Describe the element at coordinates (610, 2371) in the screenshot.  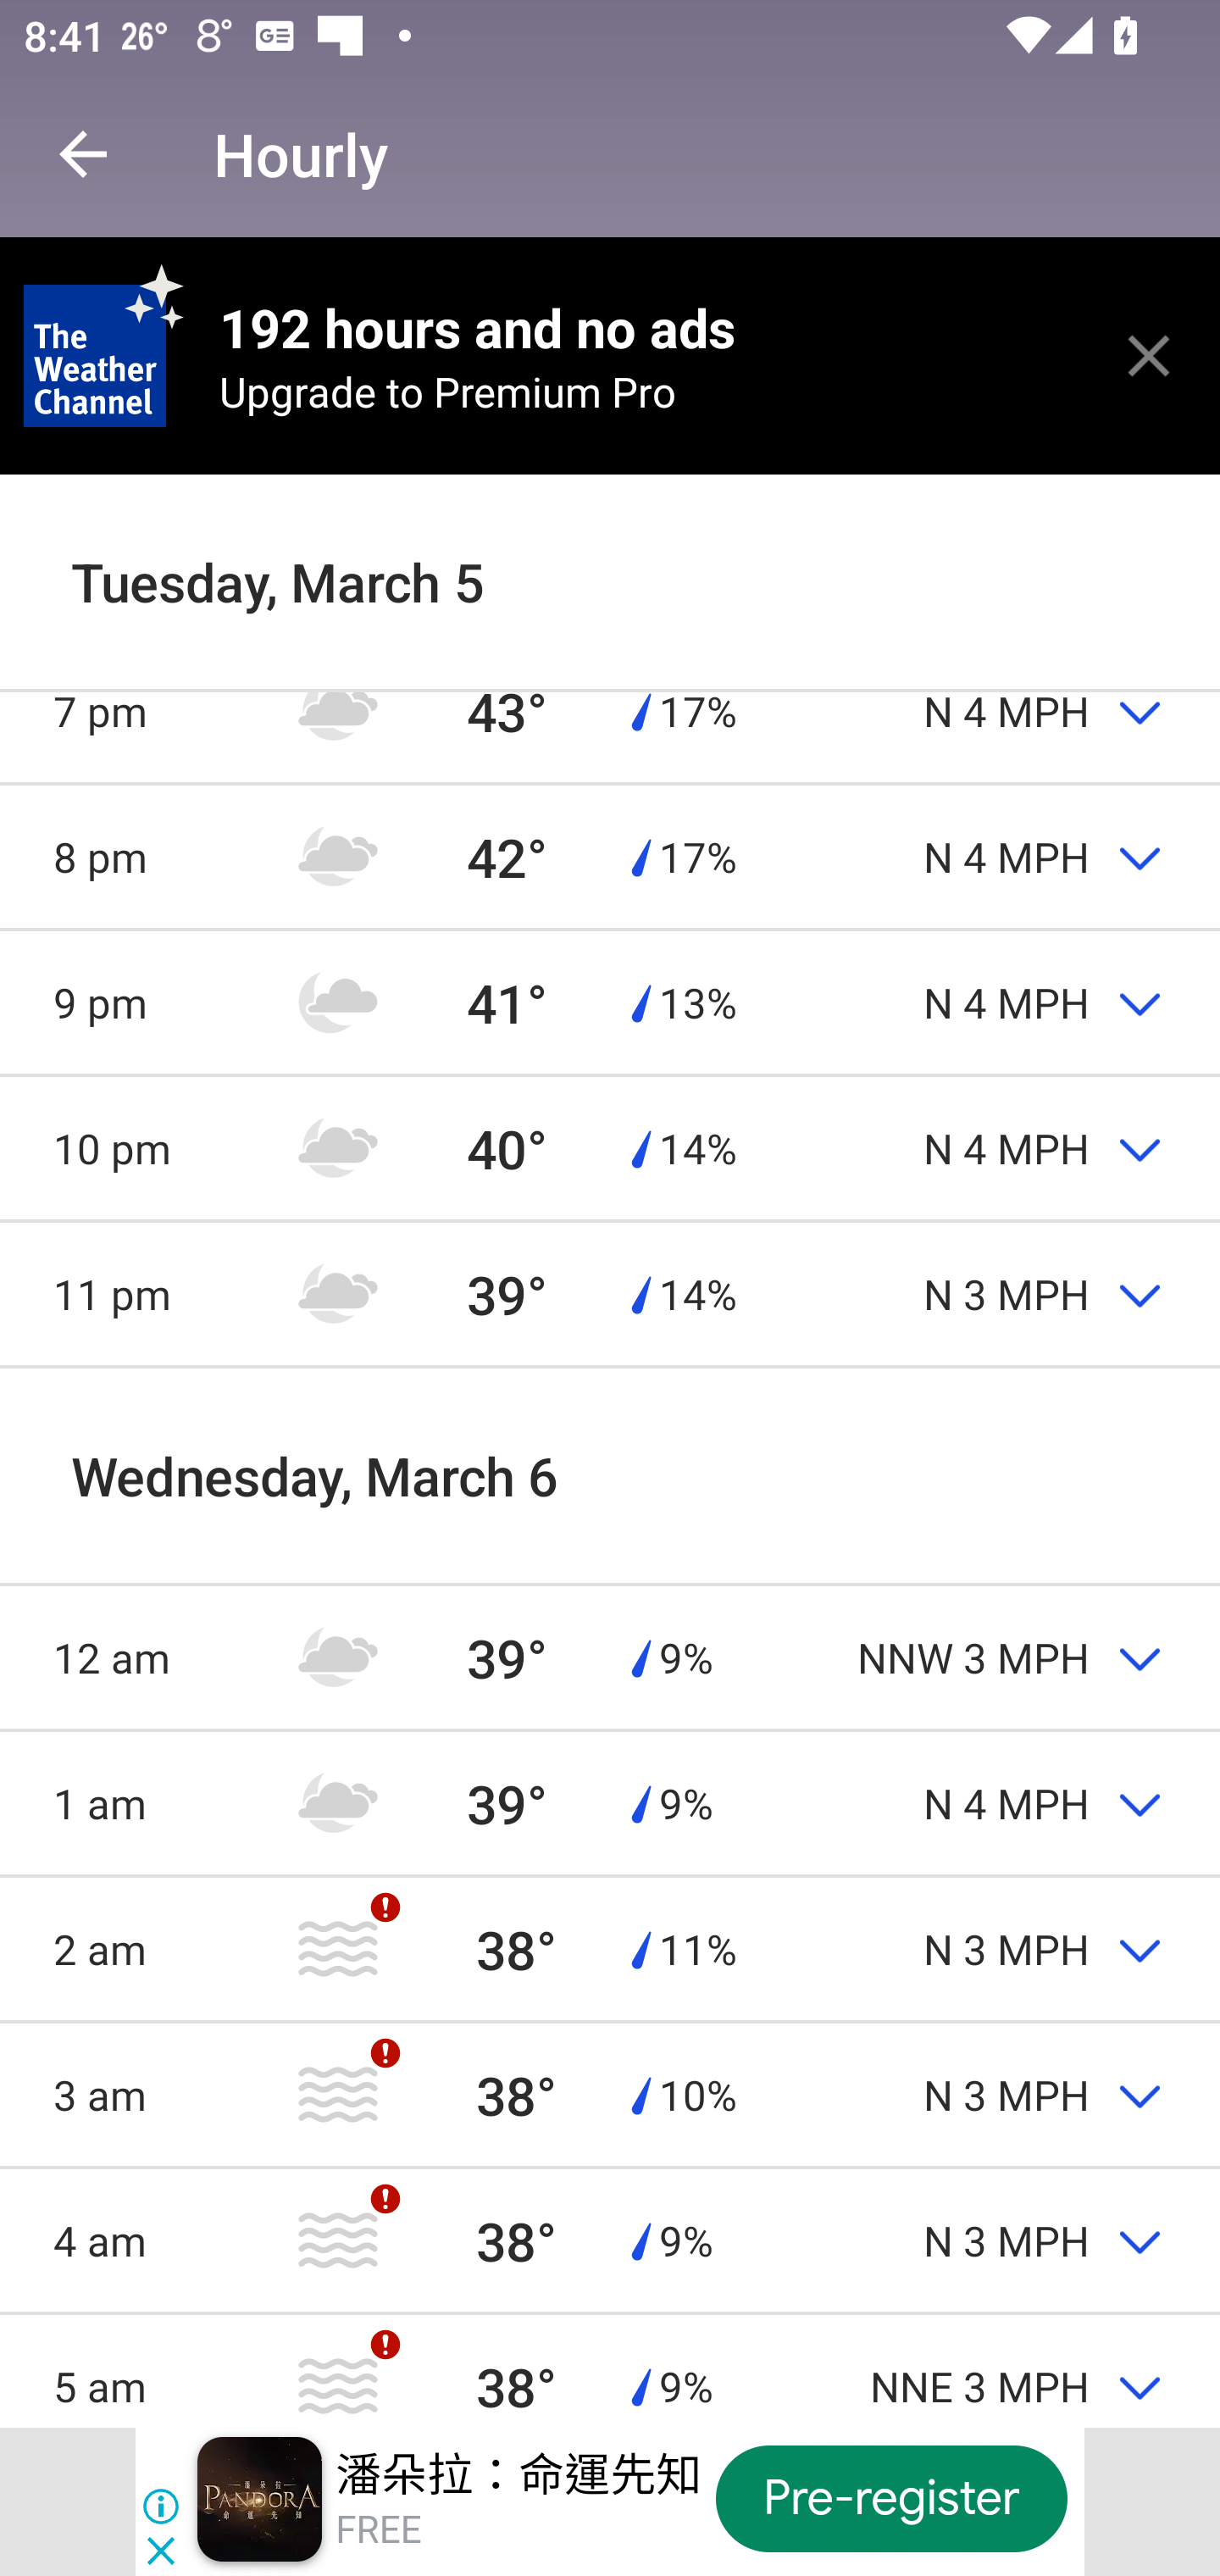
I see `5 am 38° 9% NNE 3 MPH` at that location.